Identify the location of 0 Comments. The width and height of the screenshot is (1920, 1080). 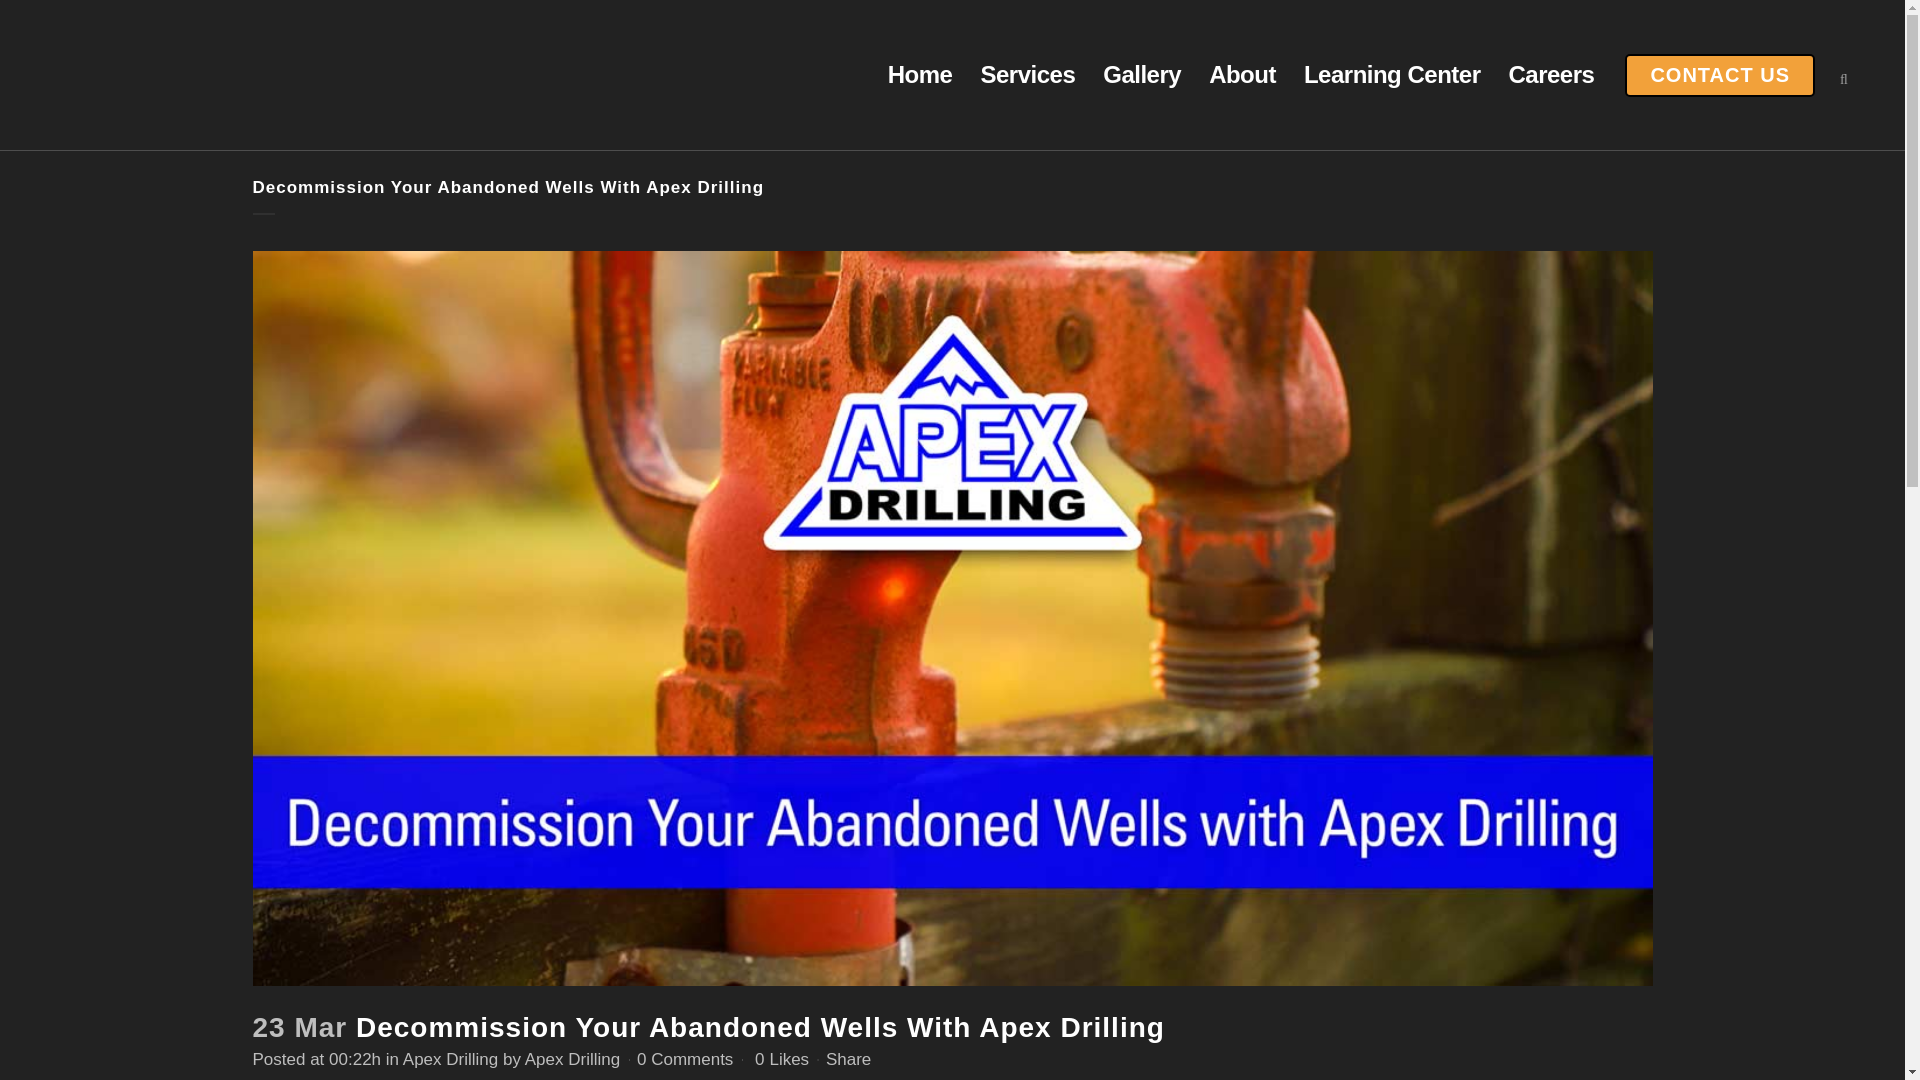
(685, 1059).